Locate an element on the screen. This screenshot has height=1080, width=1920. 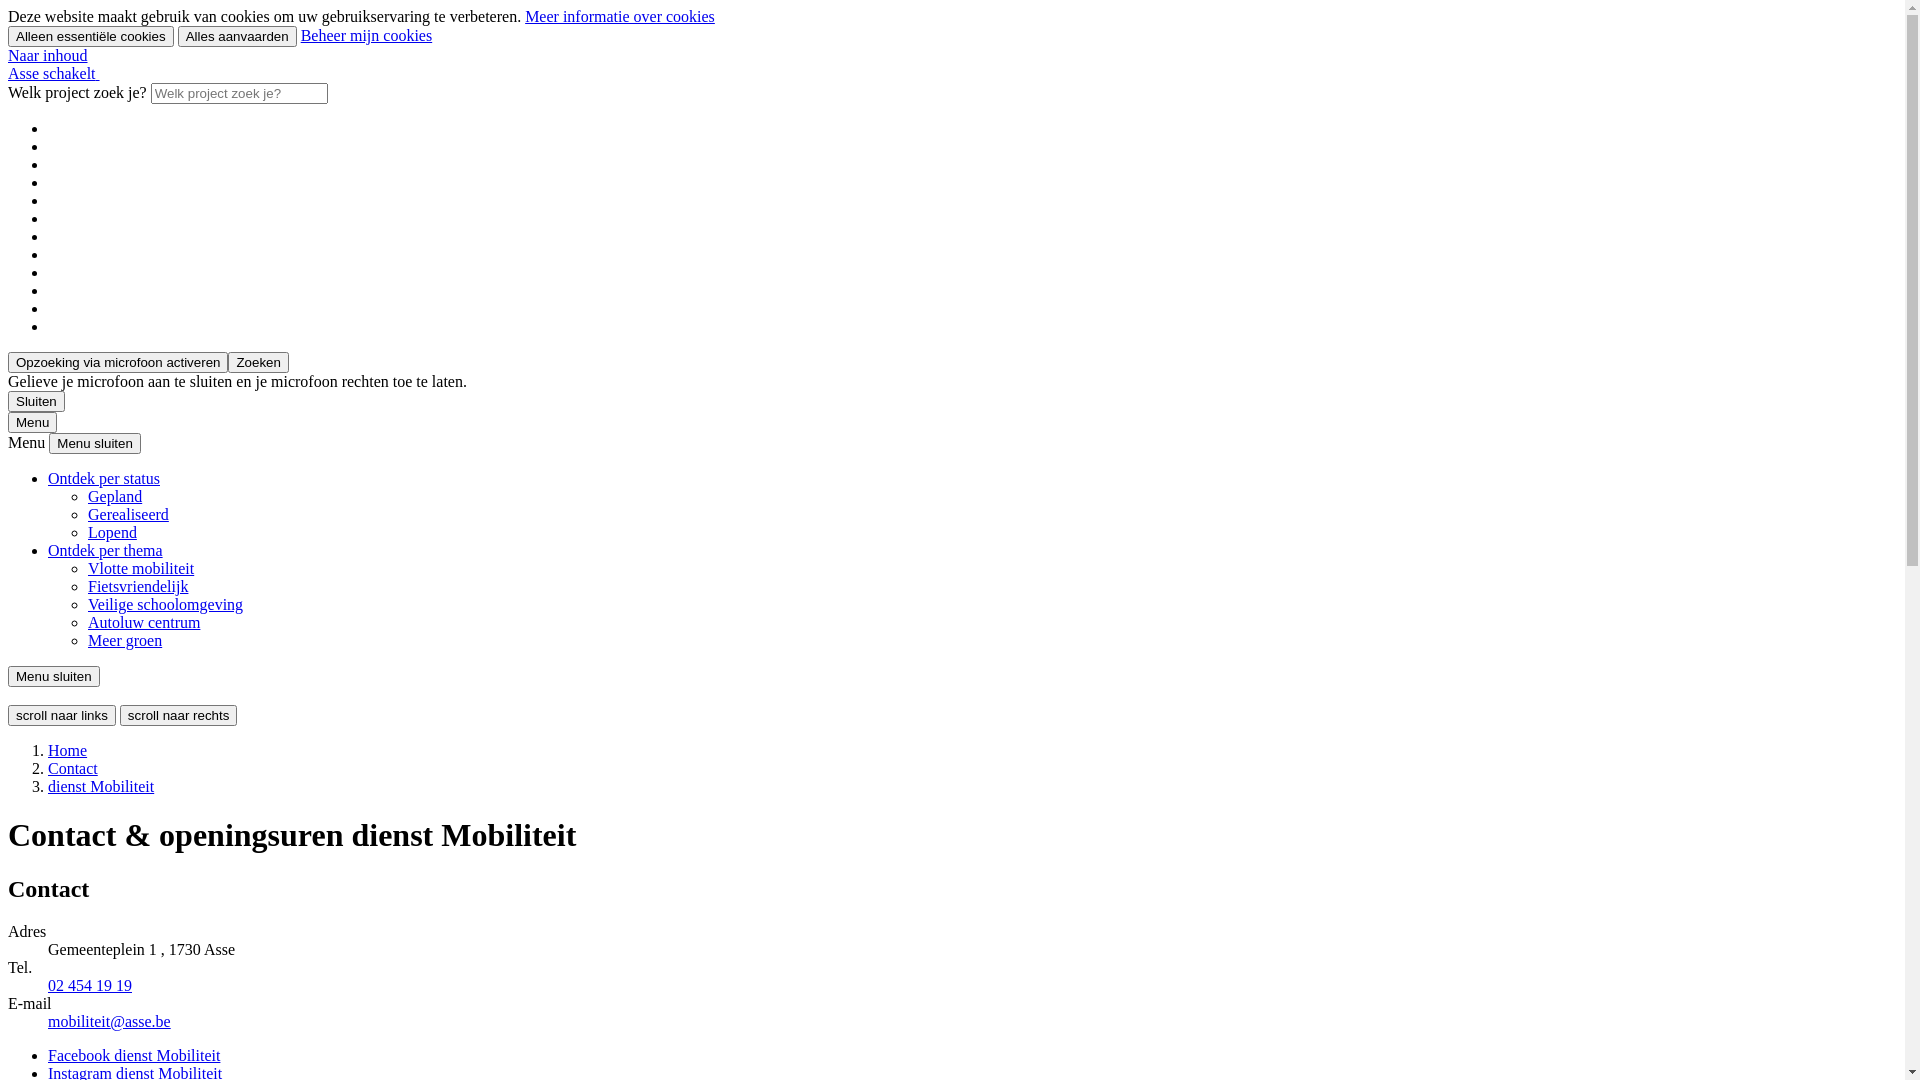
Facebook dienst Mobiliteit is located at coordinates (134, 1056).